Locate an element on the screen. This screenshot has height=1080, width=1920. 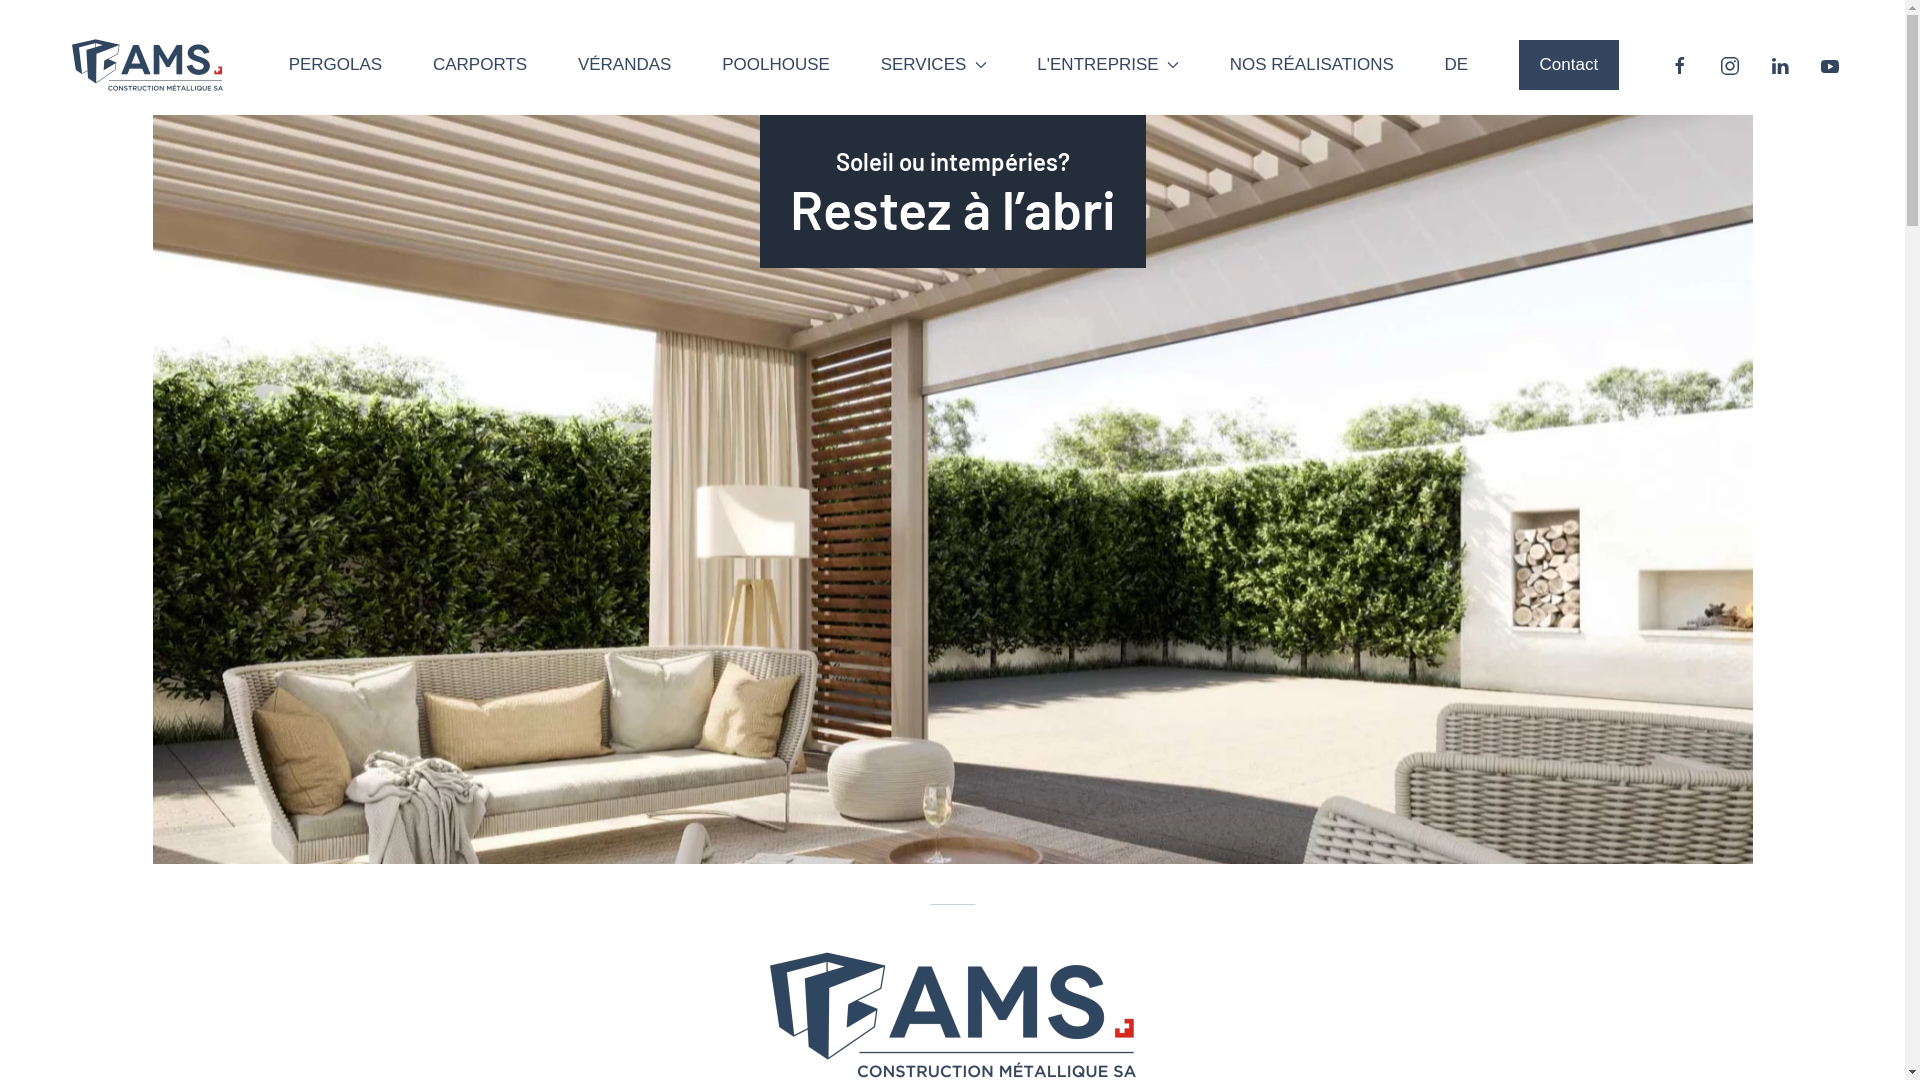
Contact is located at coordinates (1569, 65).